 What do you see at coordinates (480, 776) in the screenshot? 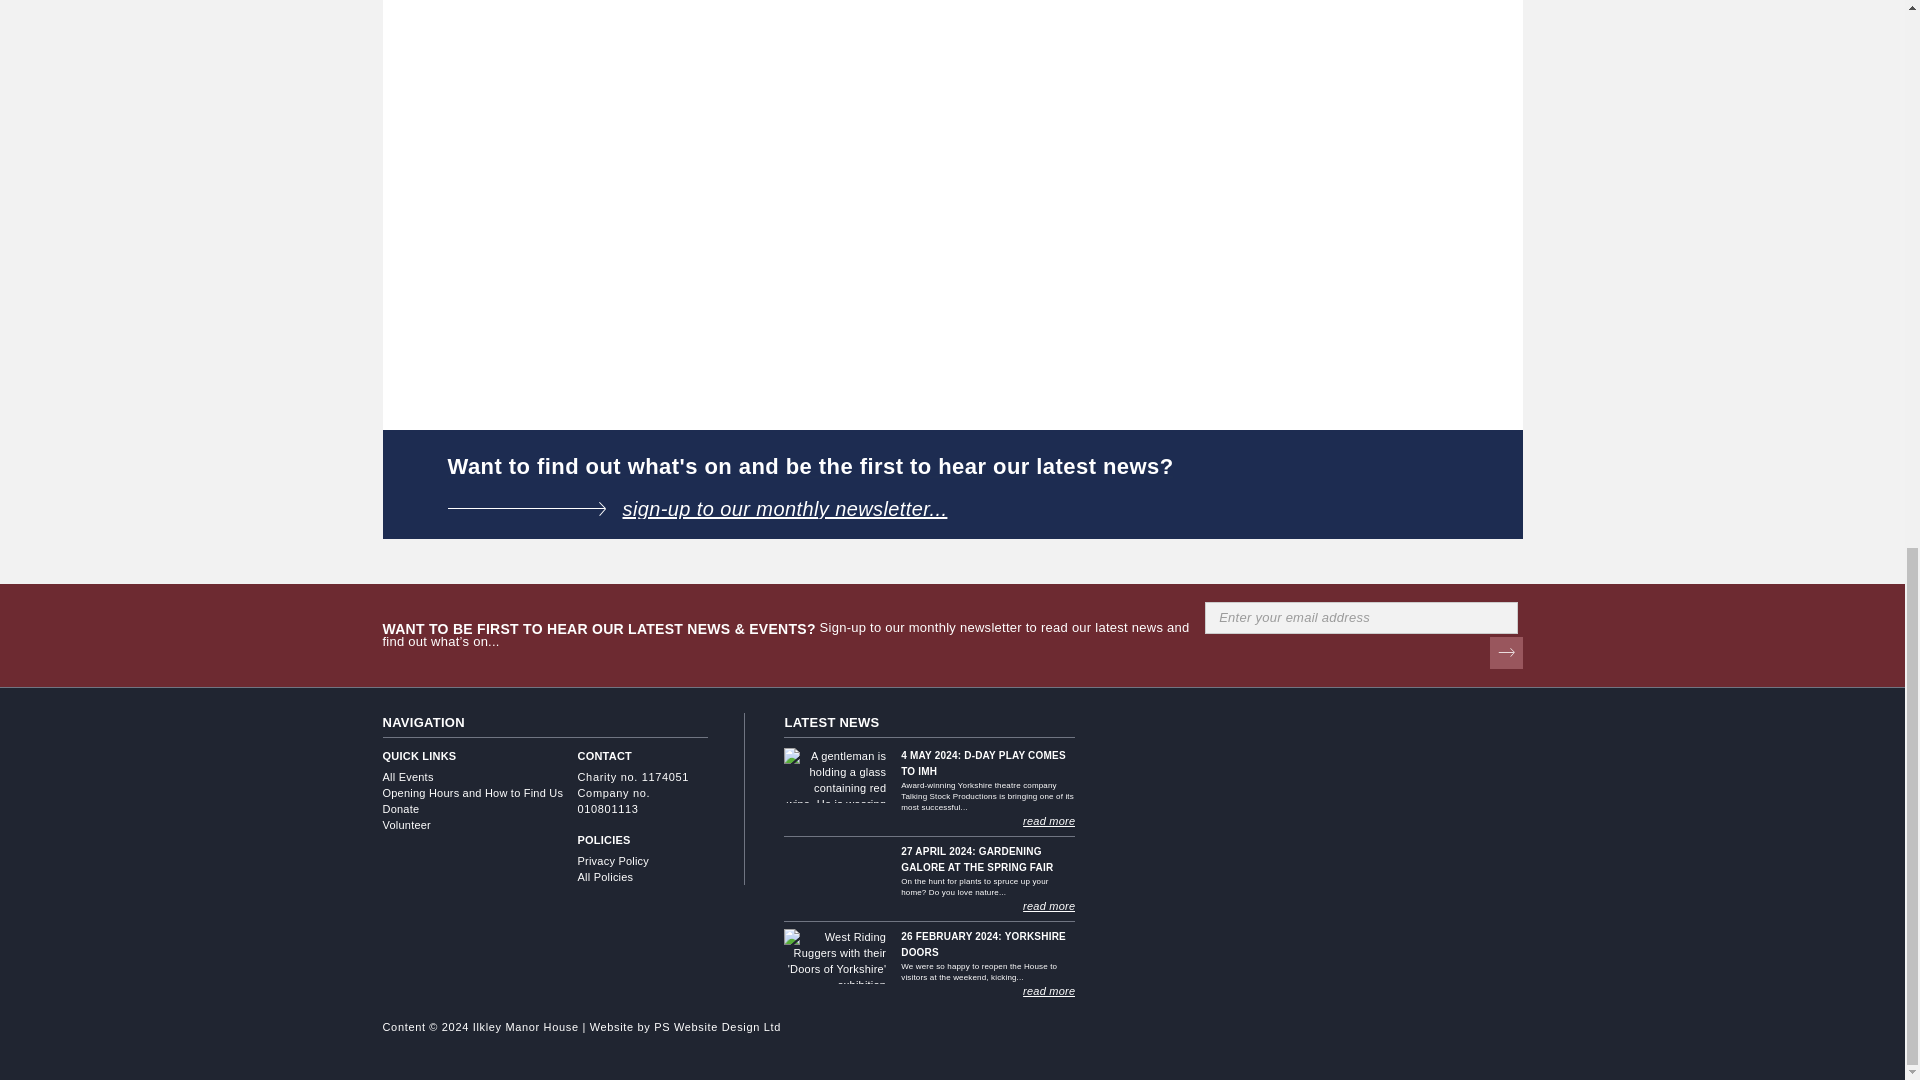
I see `All Events` at bounding box center [480, 776].